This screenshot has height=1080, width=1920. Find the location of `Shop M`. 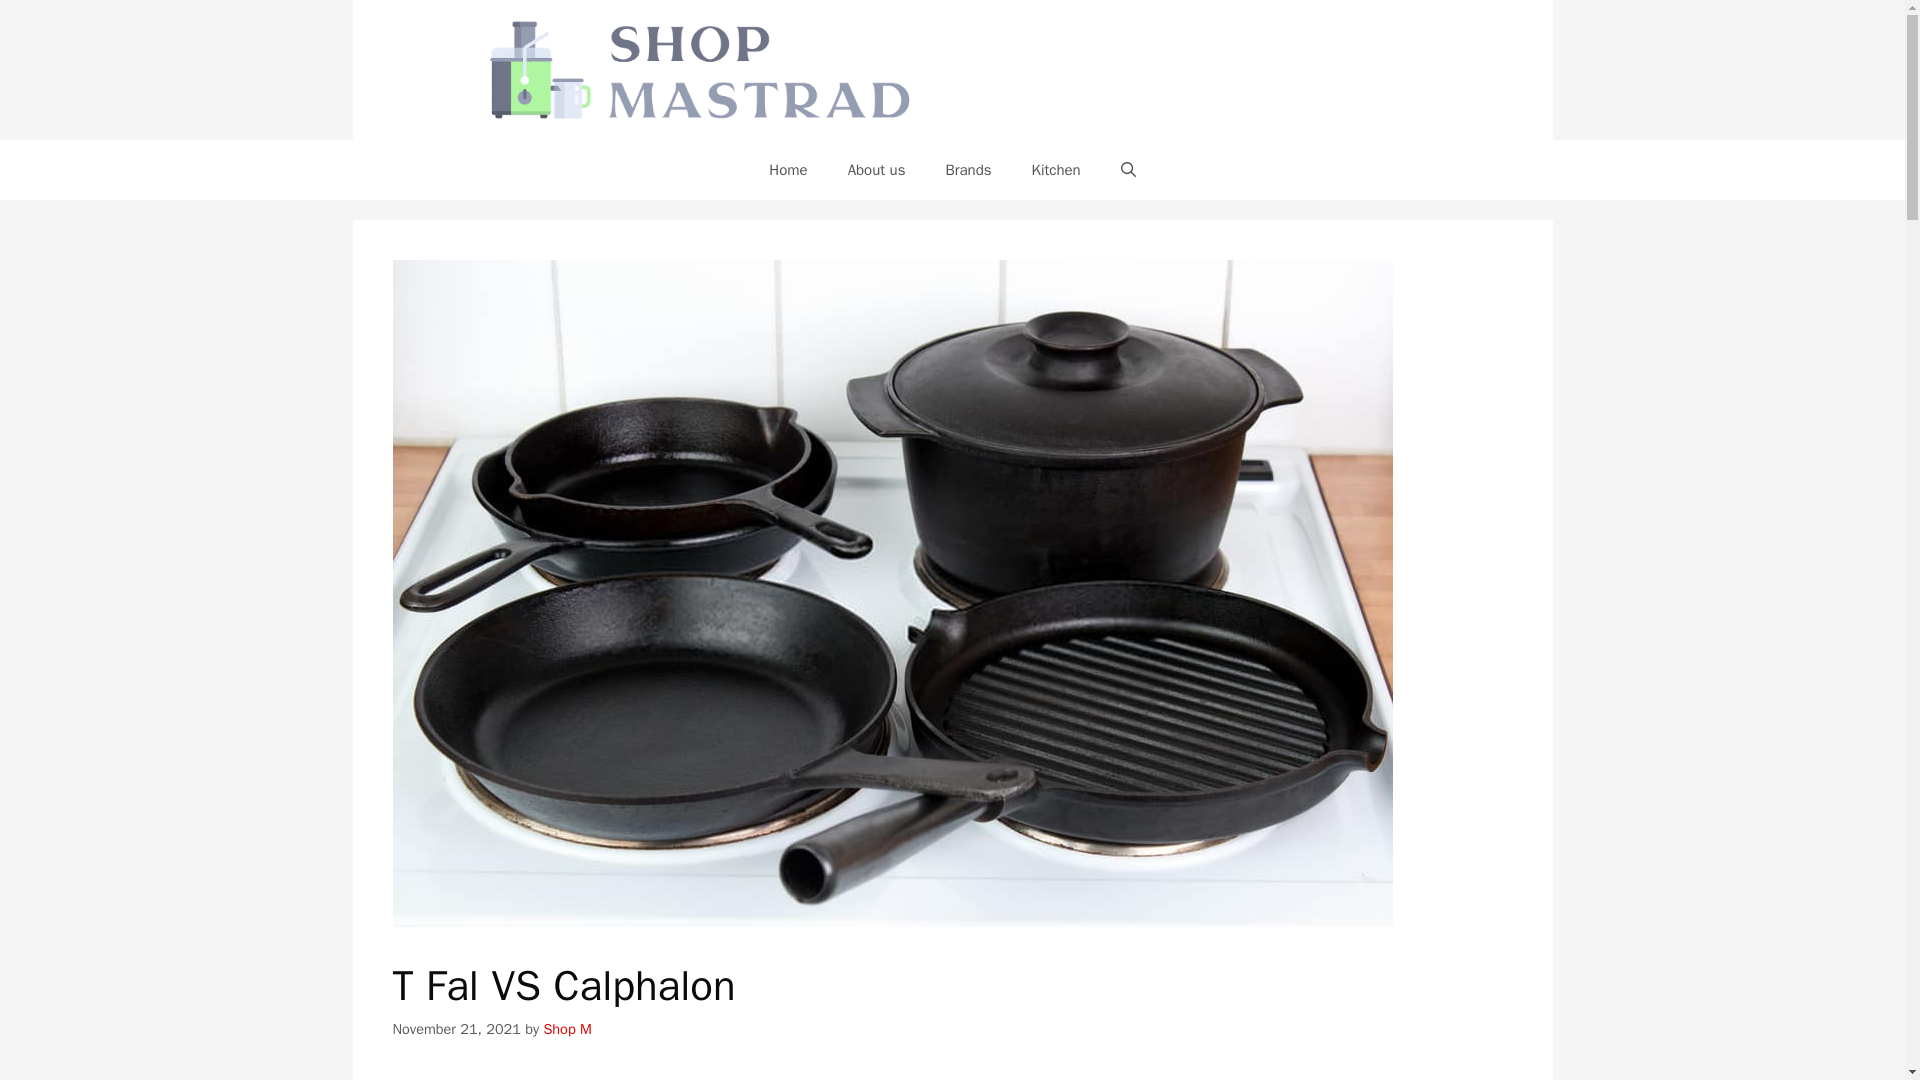

Shop M is located at coordinates (567, 1028).